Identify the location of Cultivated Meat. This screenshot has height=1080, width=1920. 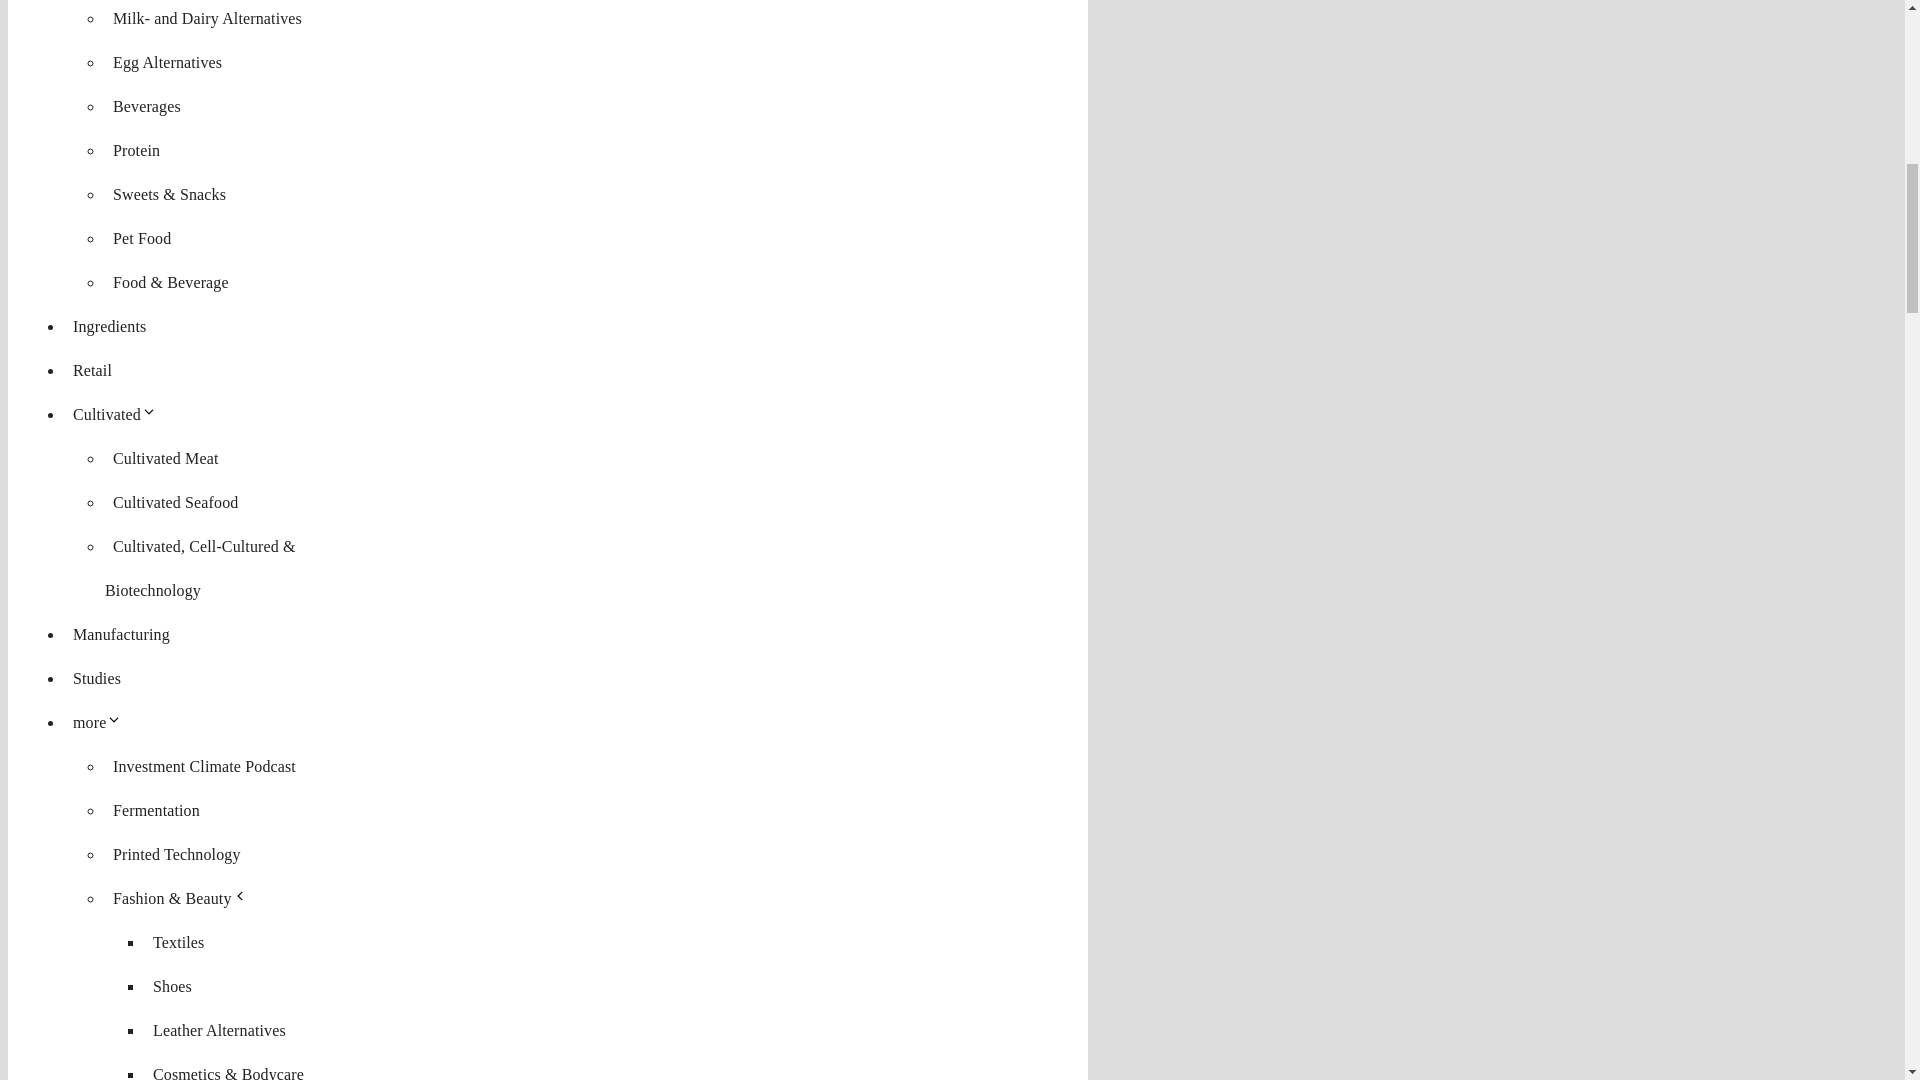
(166, 458).